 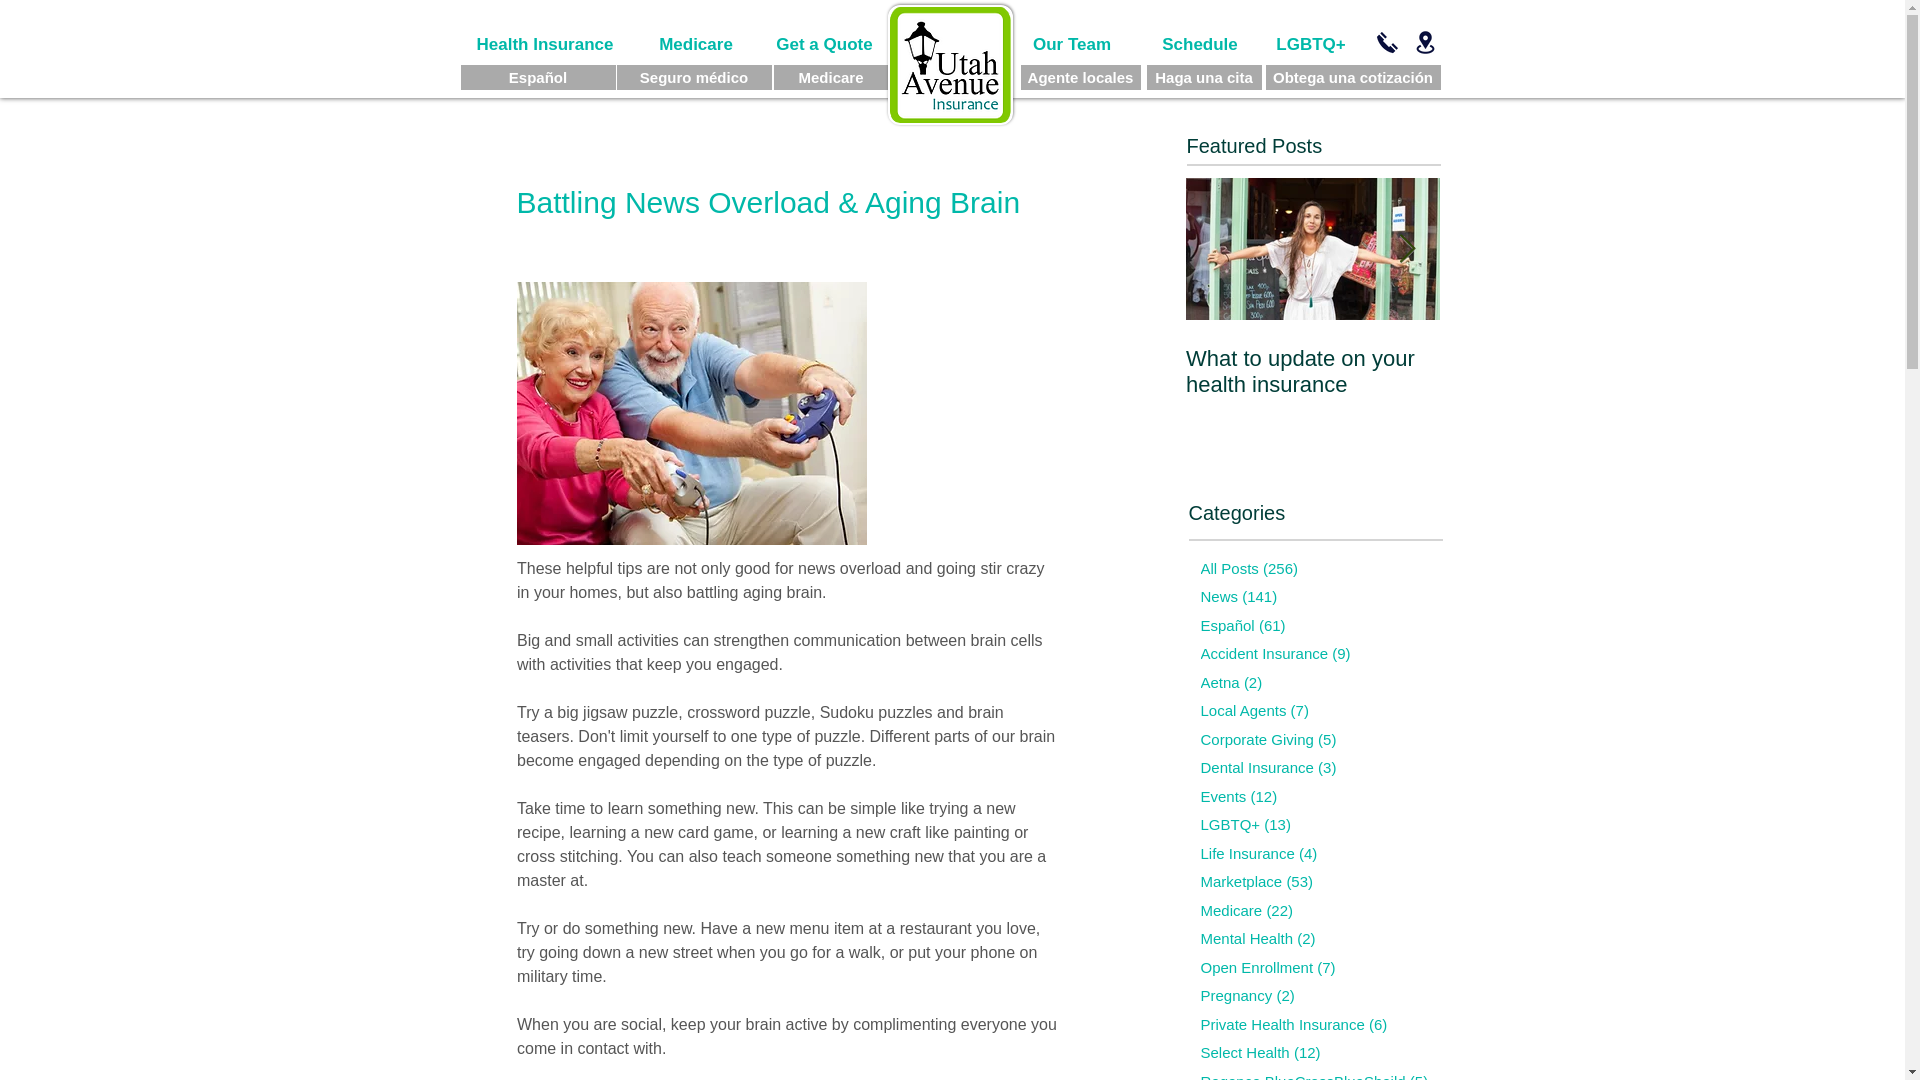 I want to click on Get a Quote, so click(x=823, y=44).